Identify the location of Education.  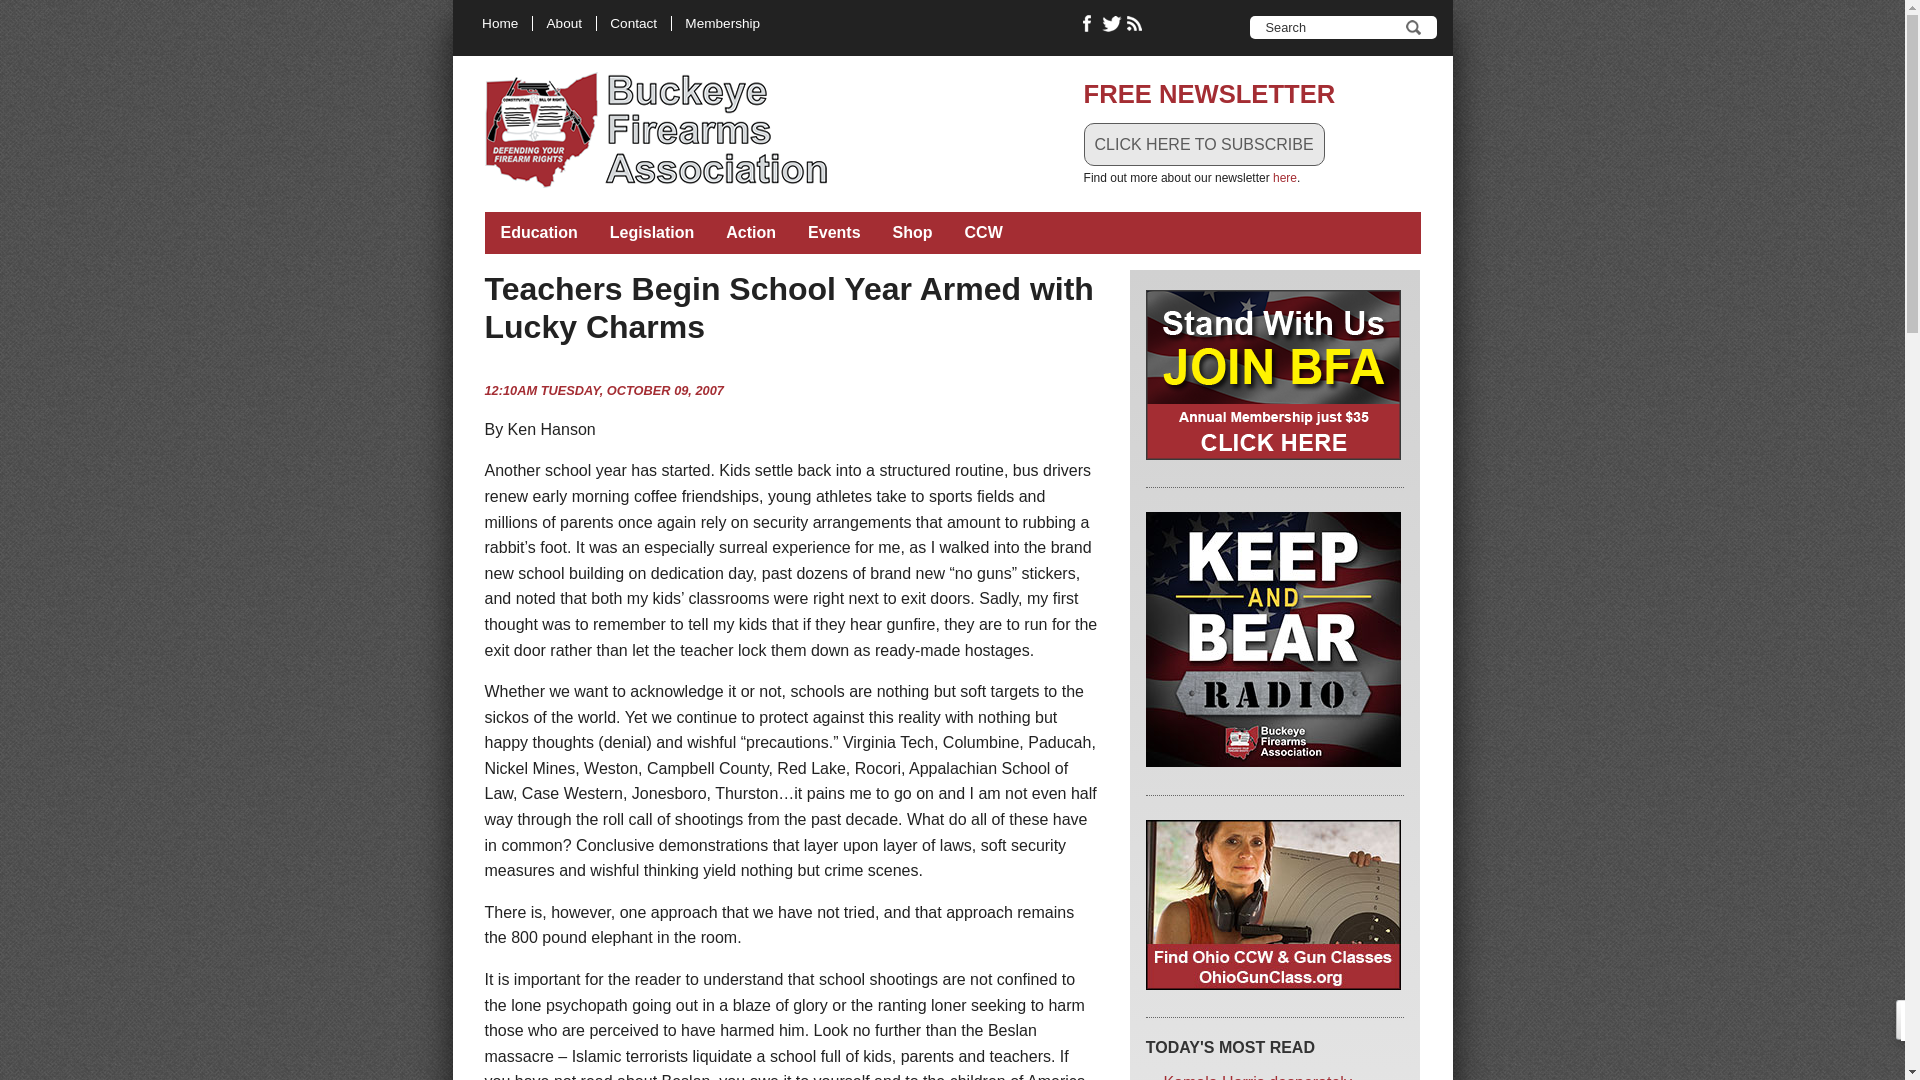
(538, 232).